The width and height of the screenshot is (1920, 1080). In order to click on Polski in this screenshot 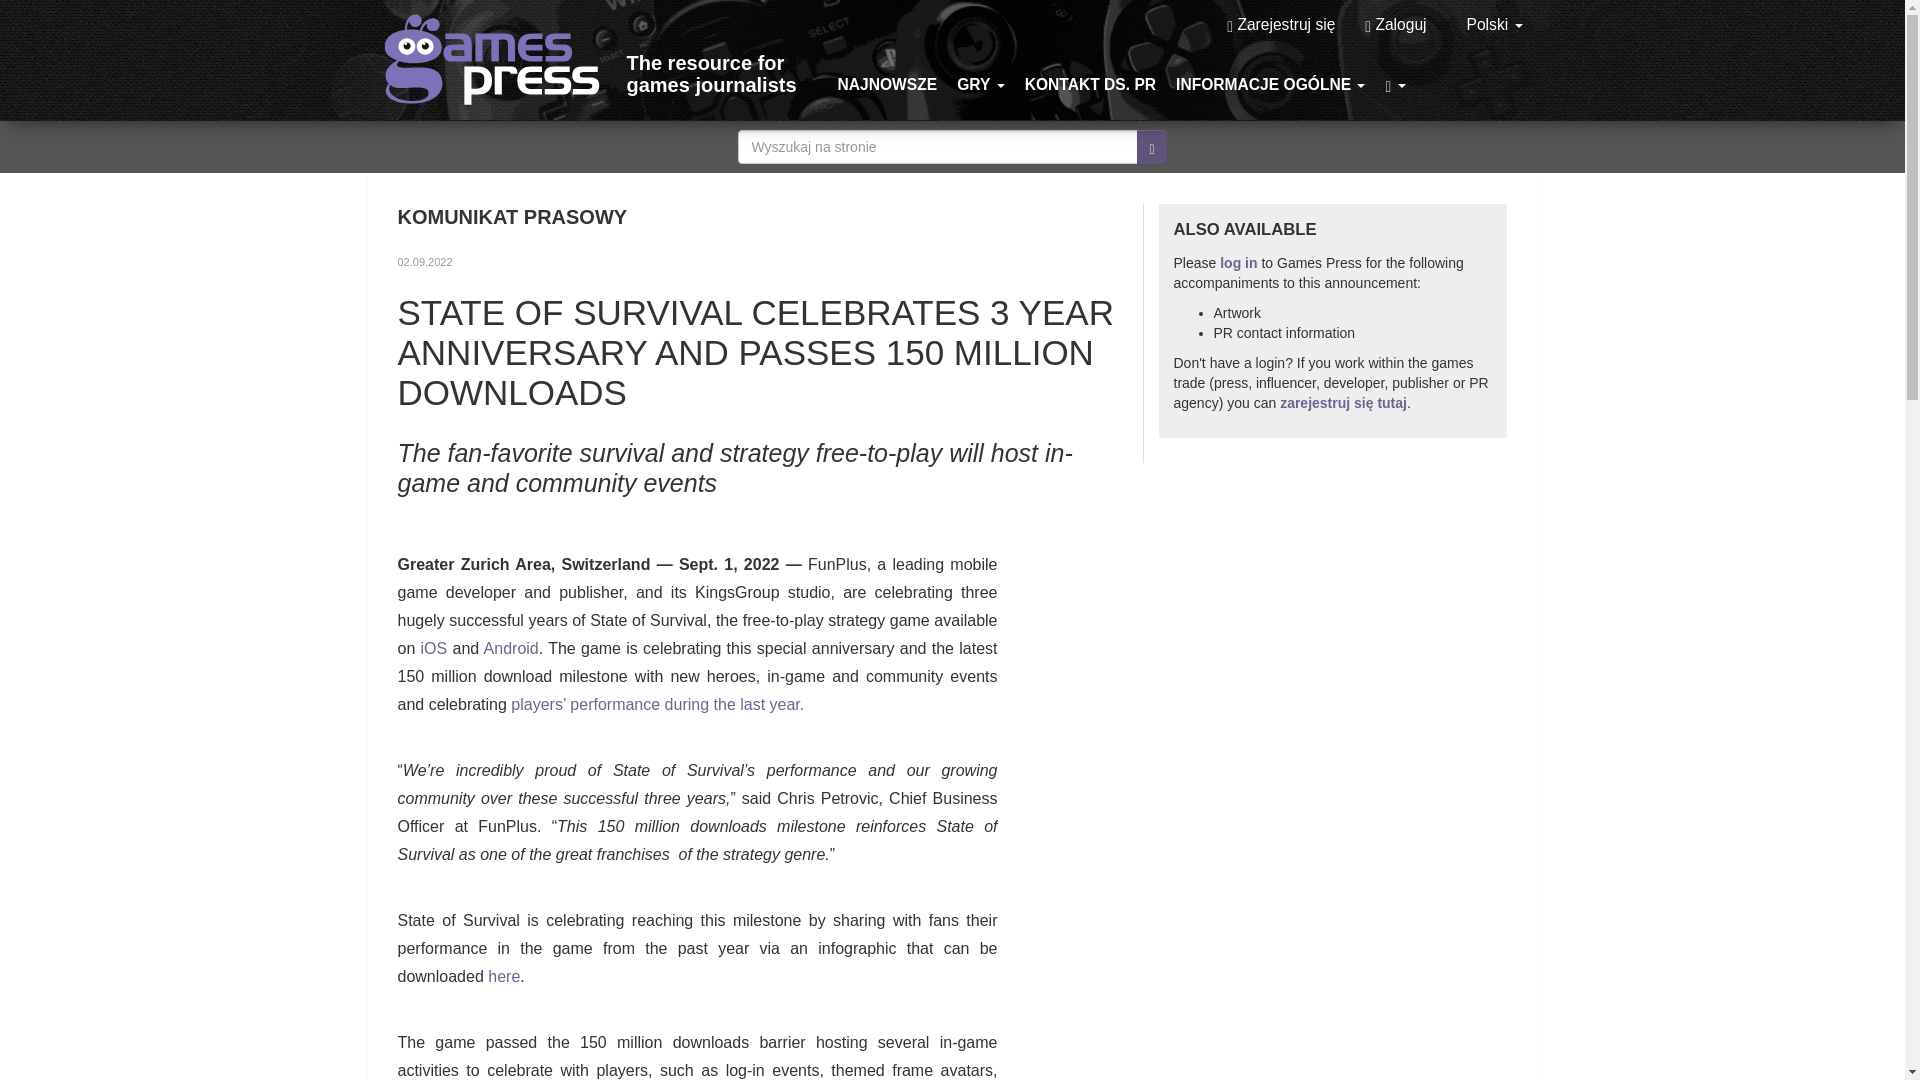, I will do `click(1494, 24)`.